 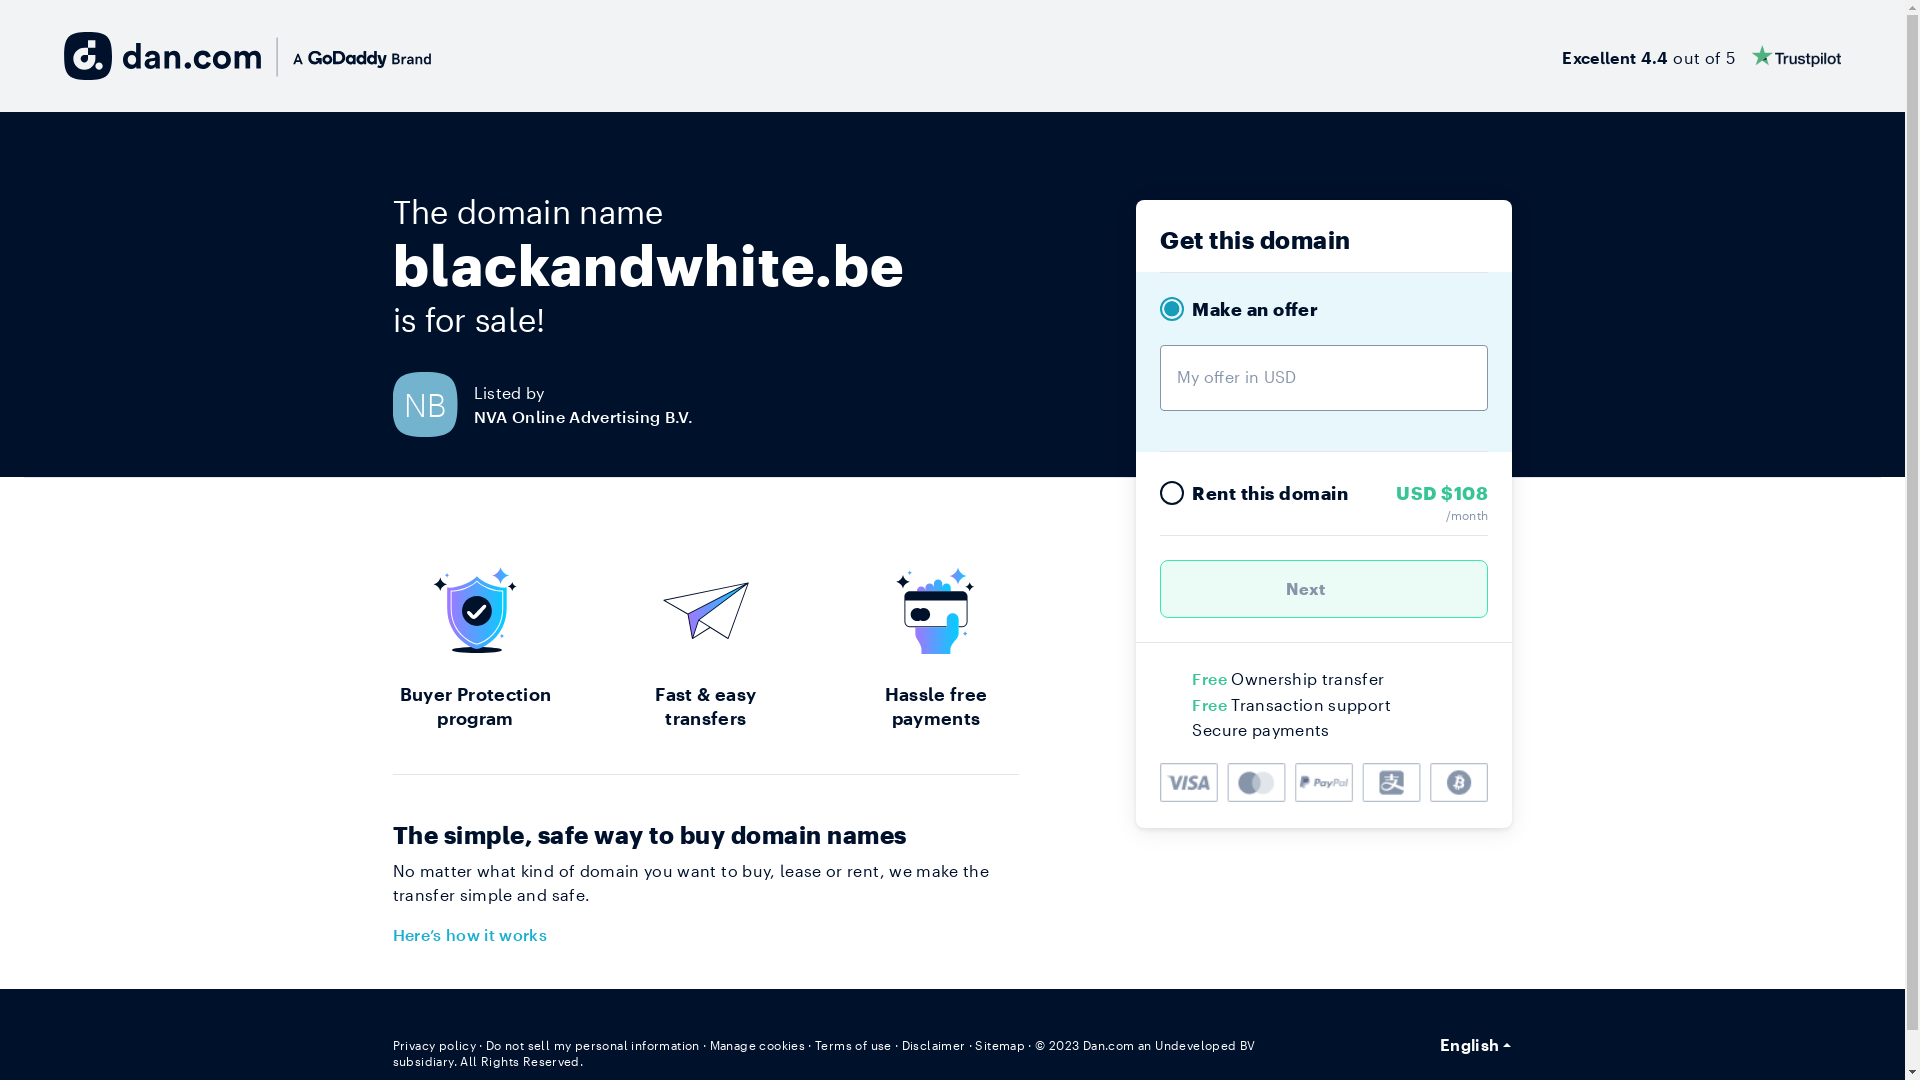 I want to click on Do not sell my personal information, so click(x=593, y=1045).